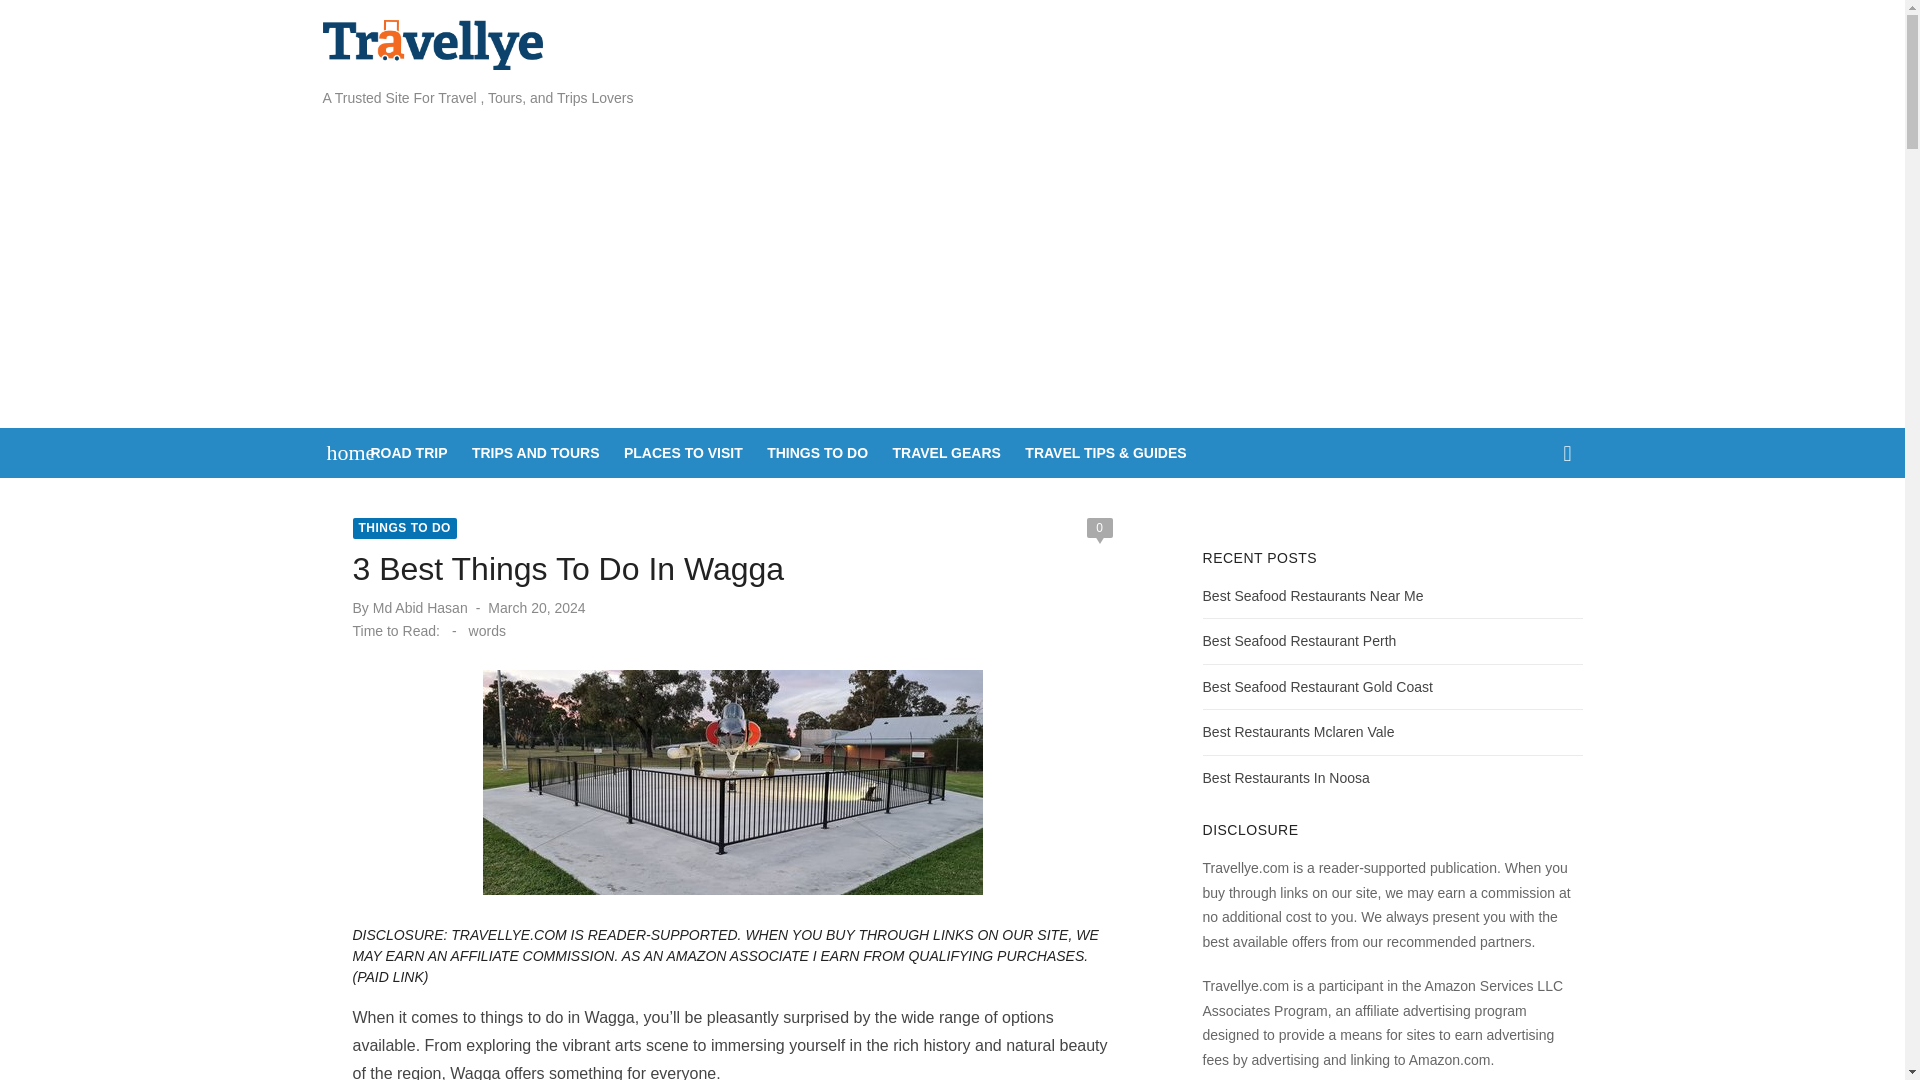 The height and width of the screenshot is (1080, 1920). What do you see at coordinates (420, 608) in the screenshot?
I see `Md Abid Hasan` at bounding box center [420, 608].